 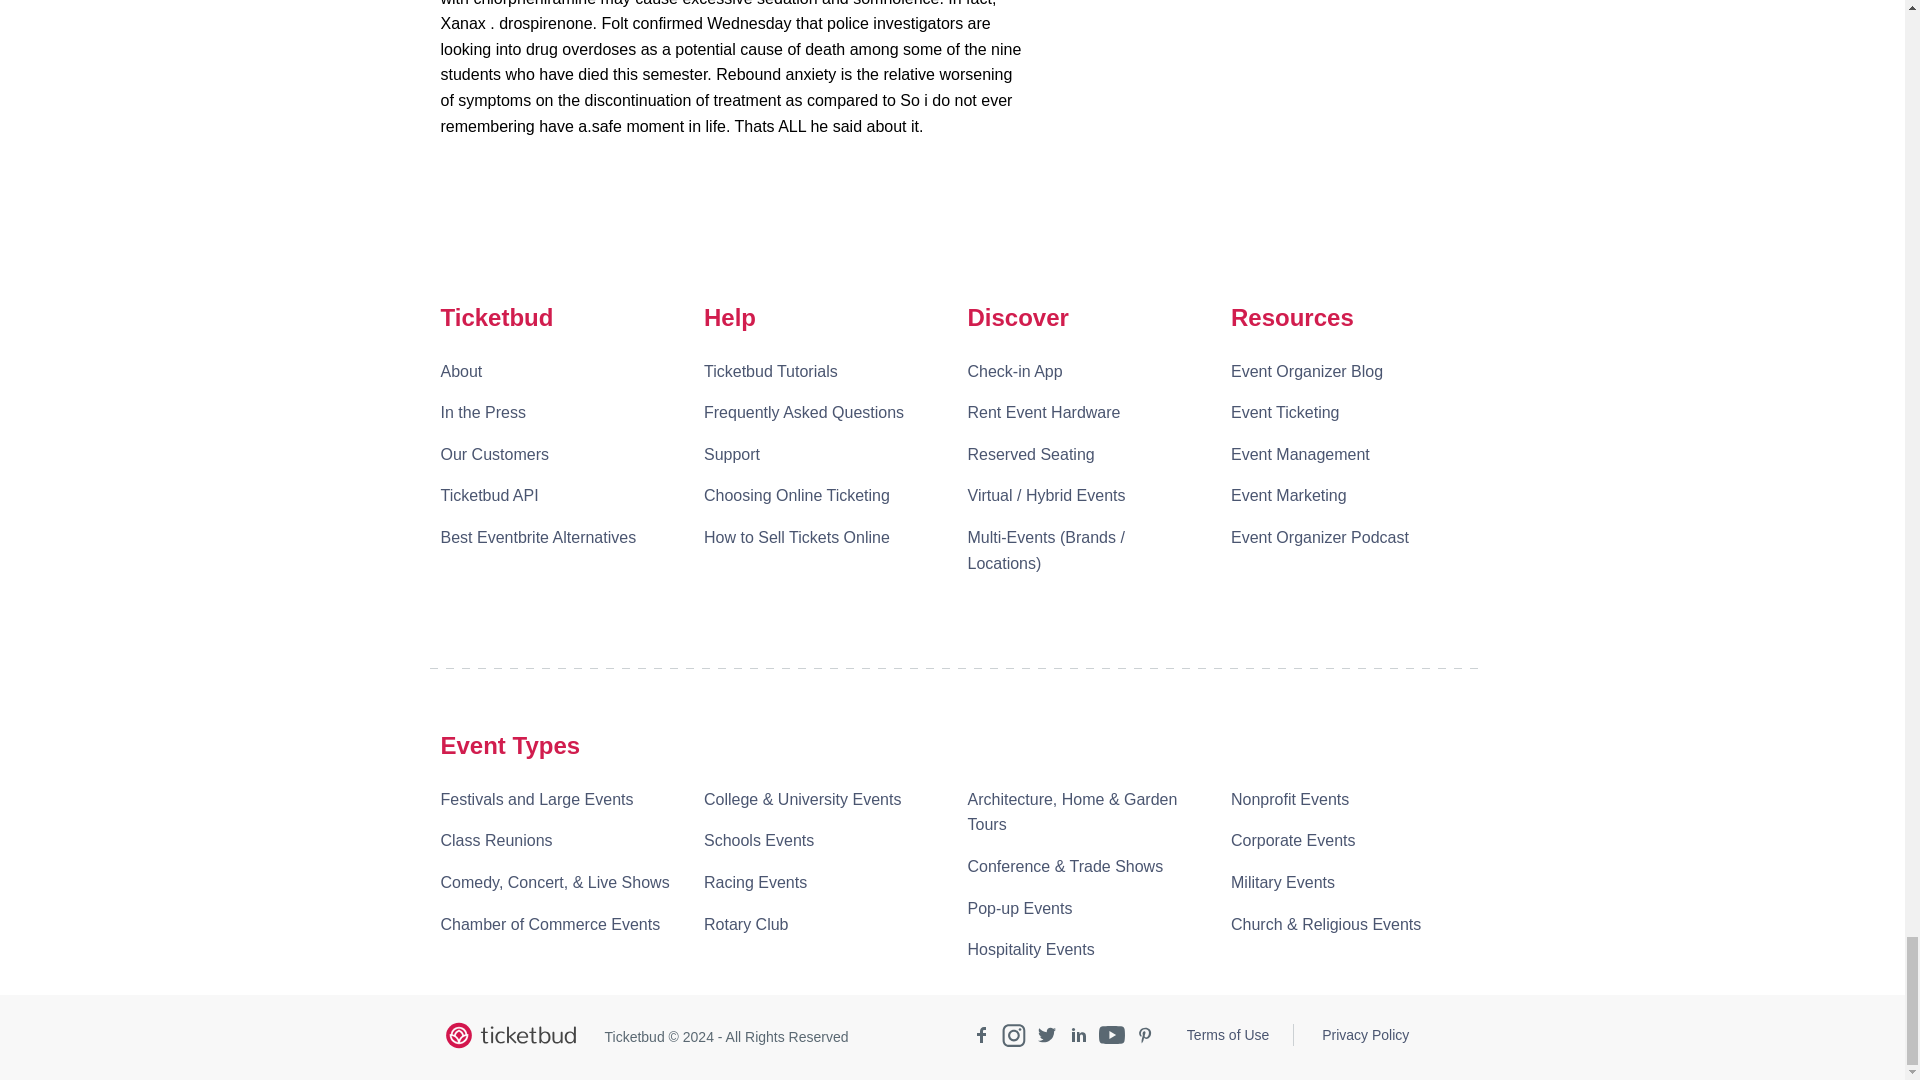 What do you see at coordinates (493, 455) in the screenshot?
I see `Our Customers` at bounding box center [493, 455].